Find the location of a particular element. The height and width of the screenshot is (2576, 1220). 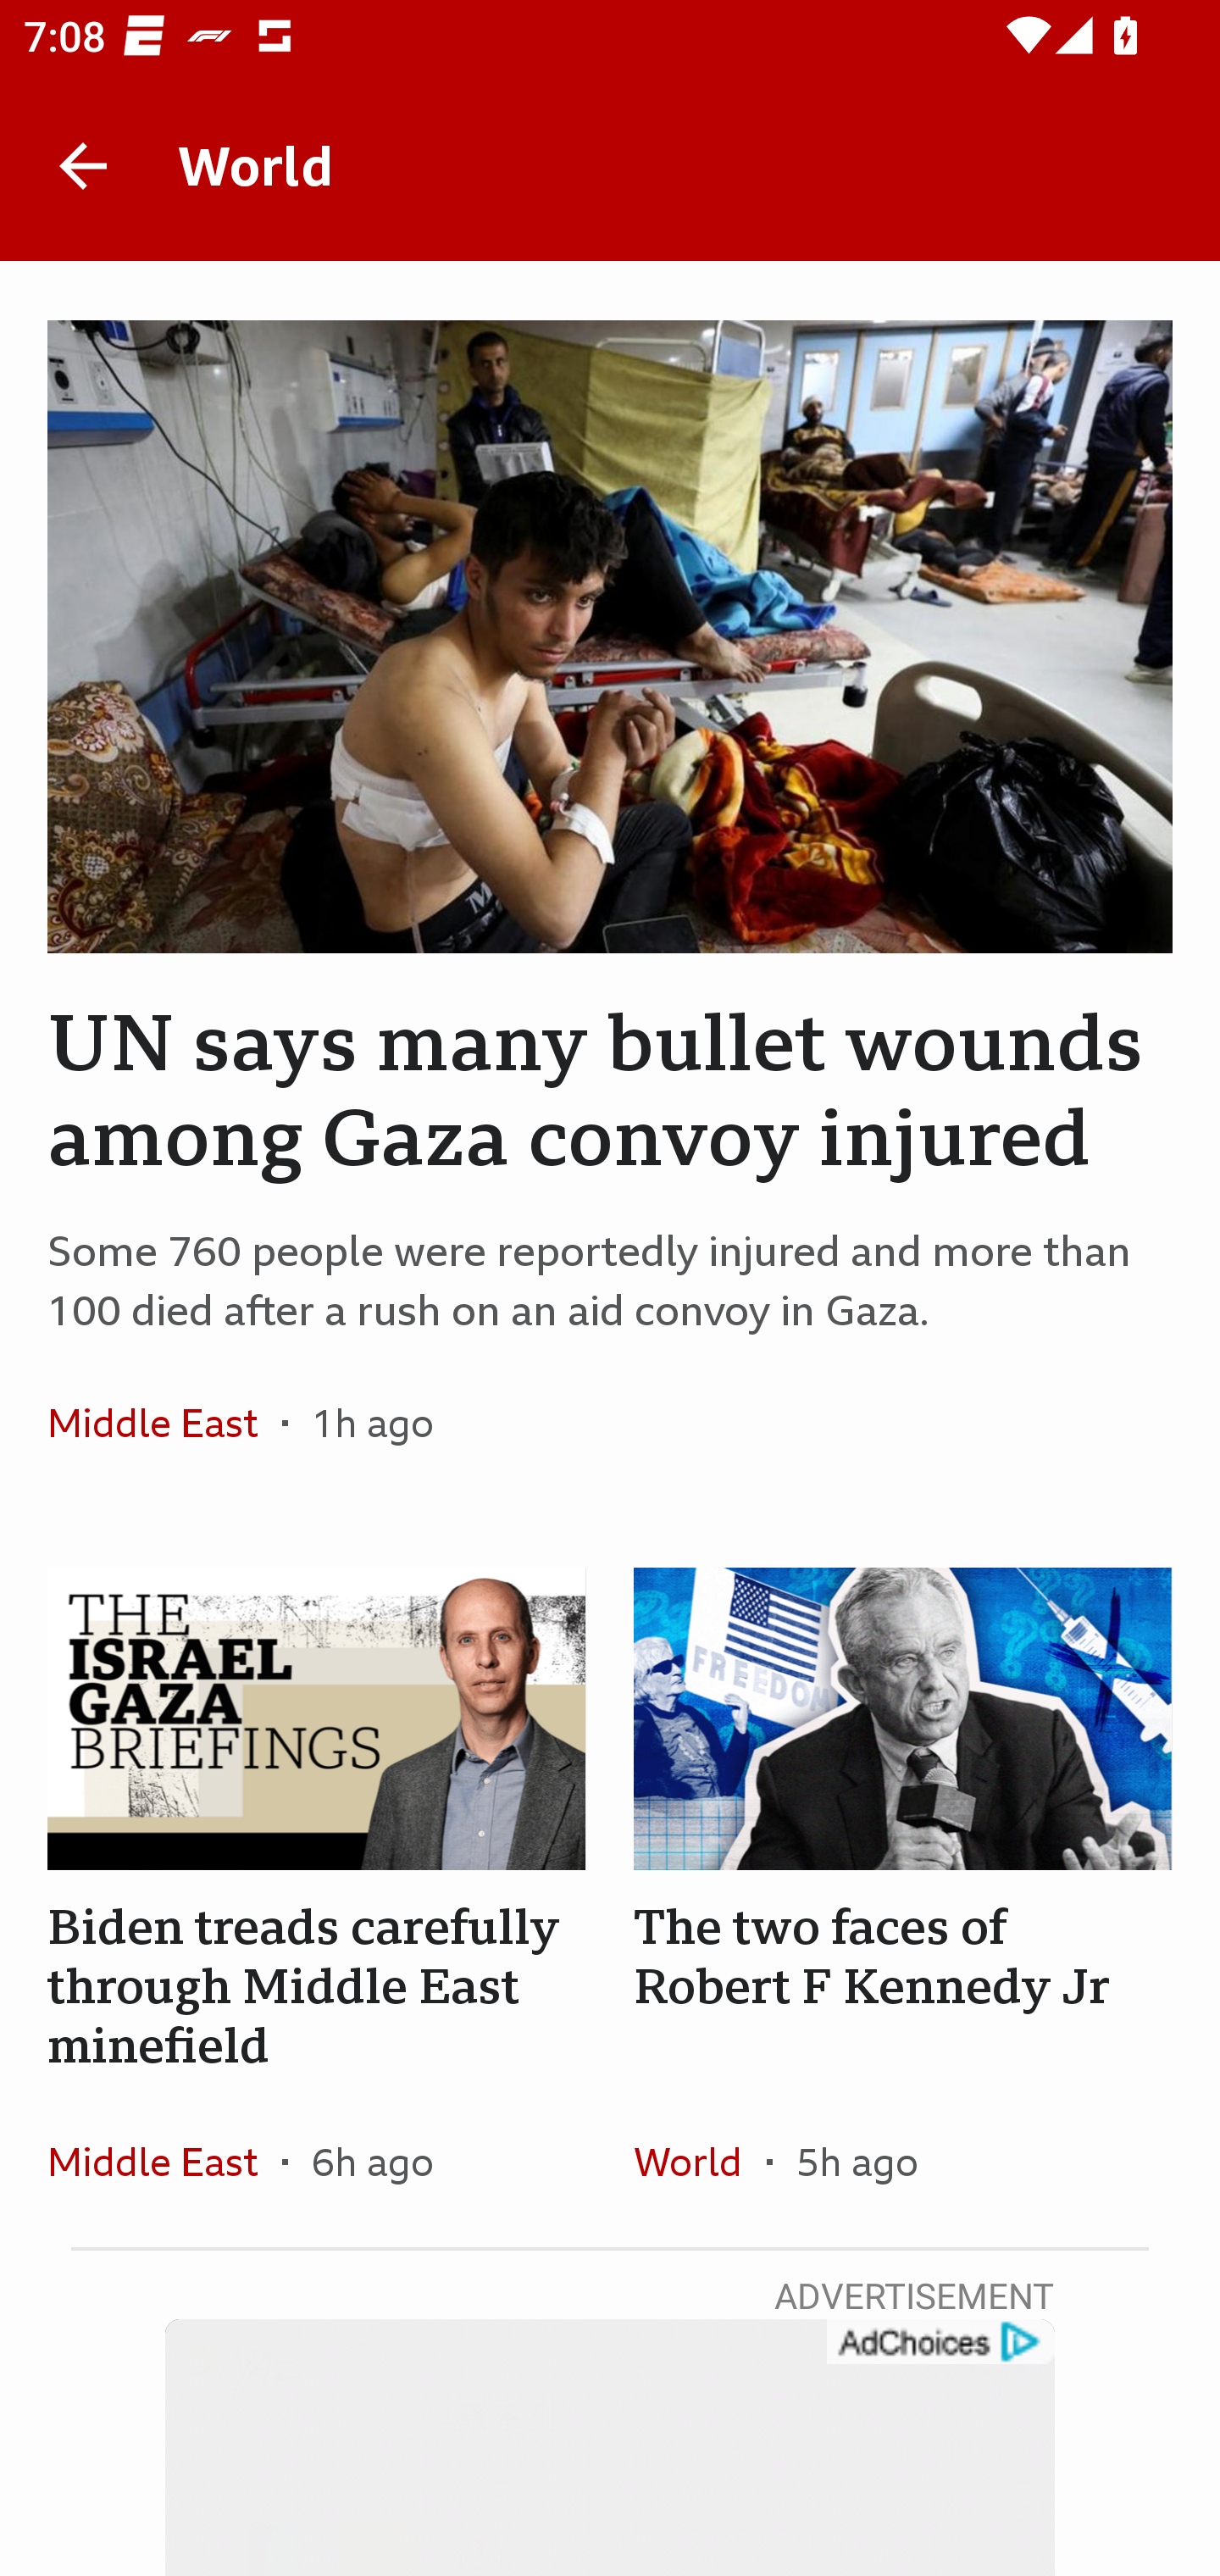

World In the section World is located at coordinates (700, 2161).